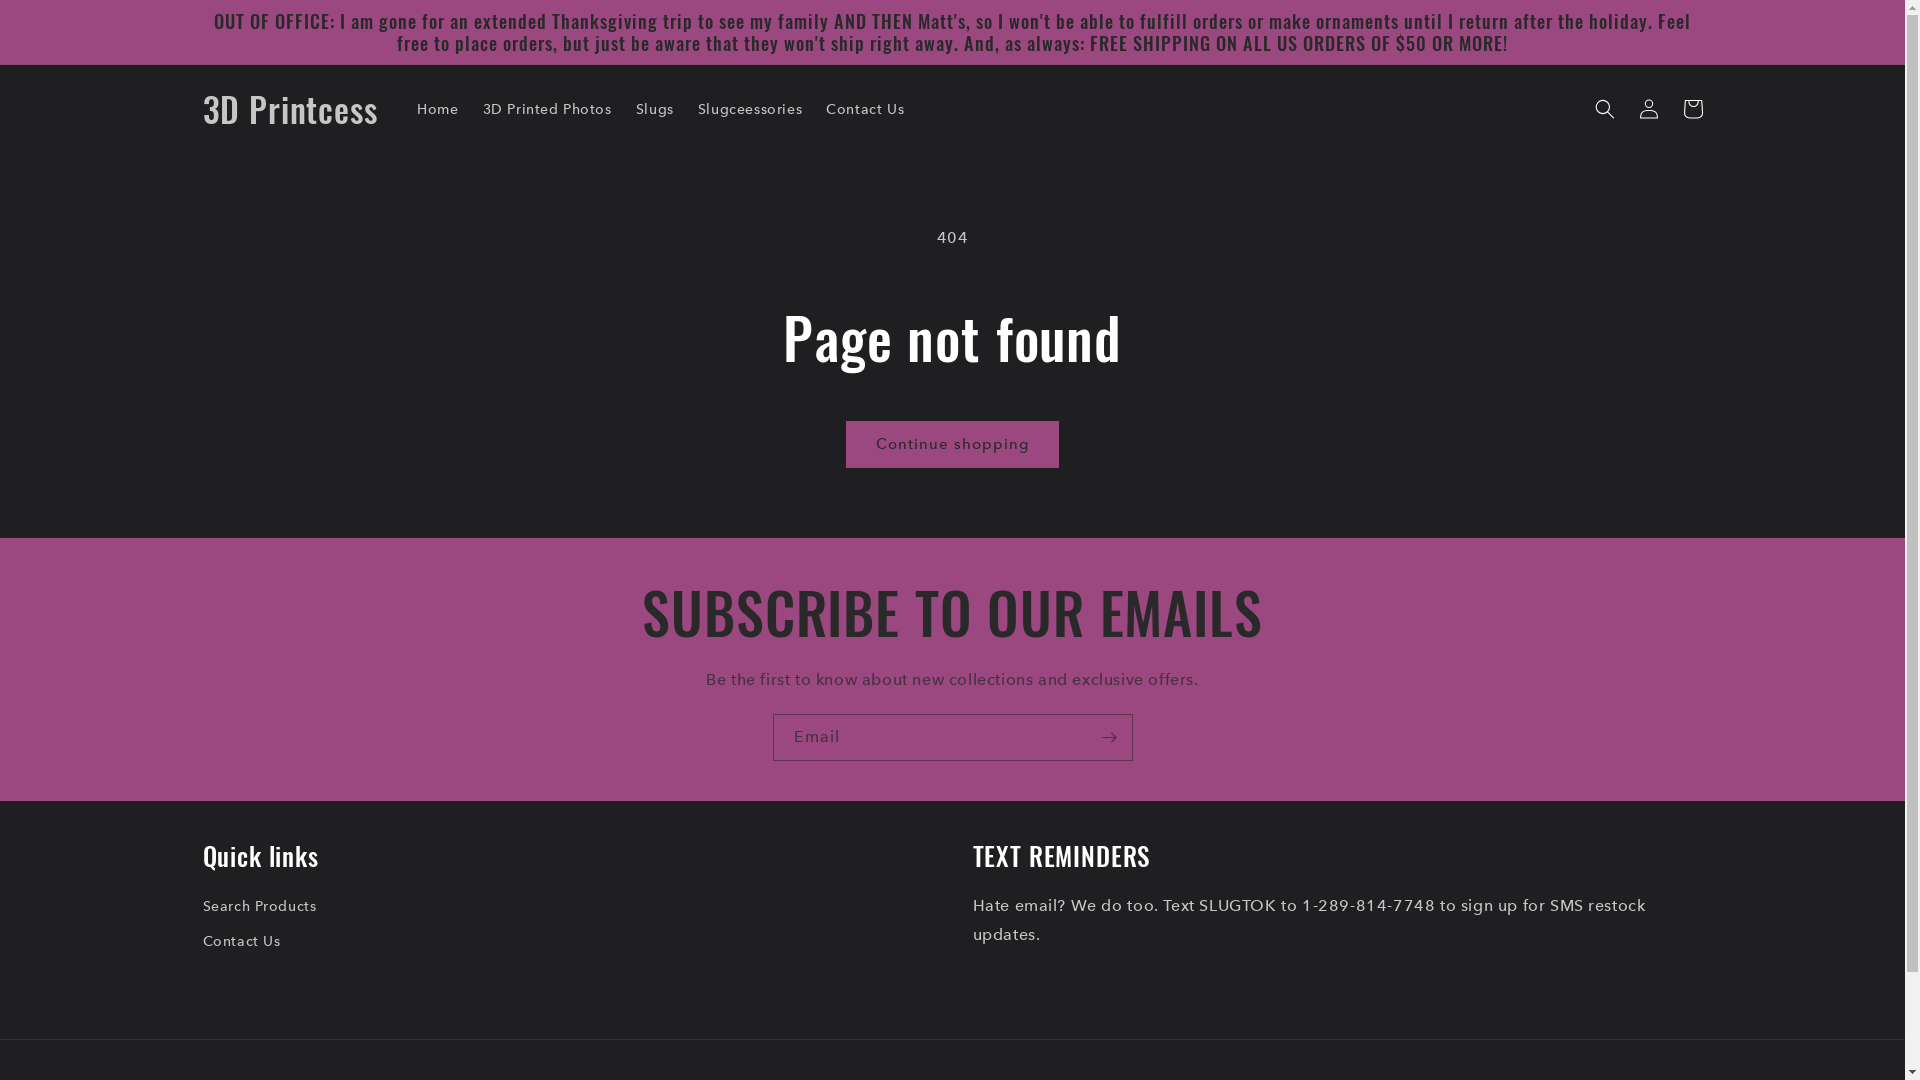 This screenshot has width=1920, height=1080. I want to click on 3D Printed Photos, so click(546, 109).